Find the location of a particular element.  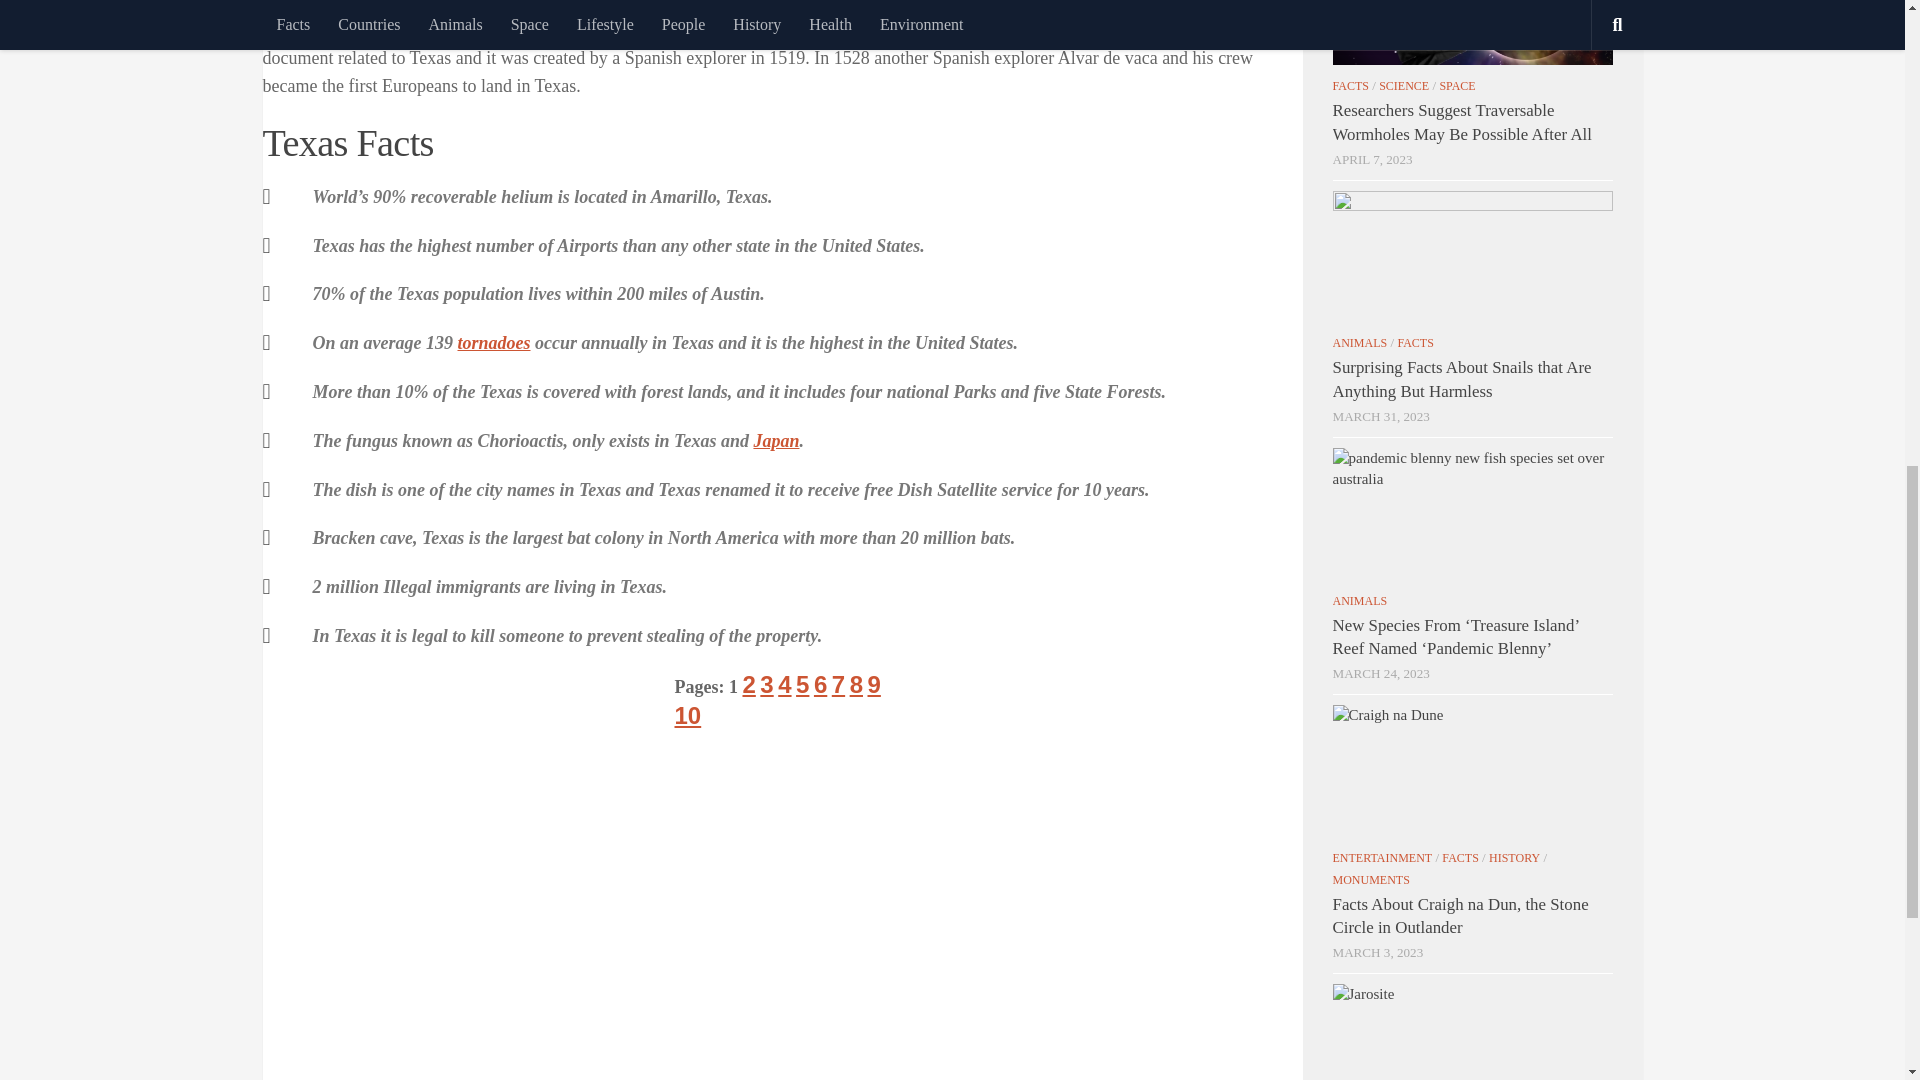

10 is located at coordinates (686, 716).